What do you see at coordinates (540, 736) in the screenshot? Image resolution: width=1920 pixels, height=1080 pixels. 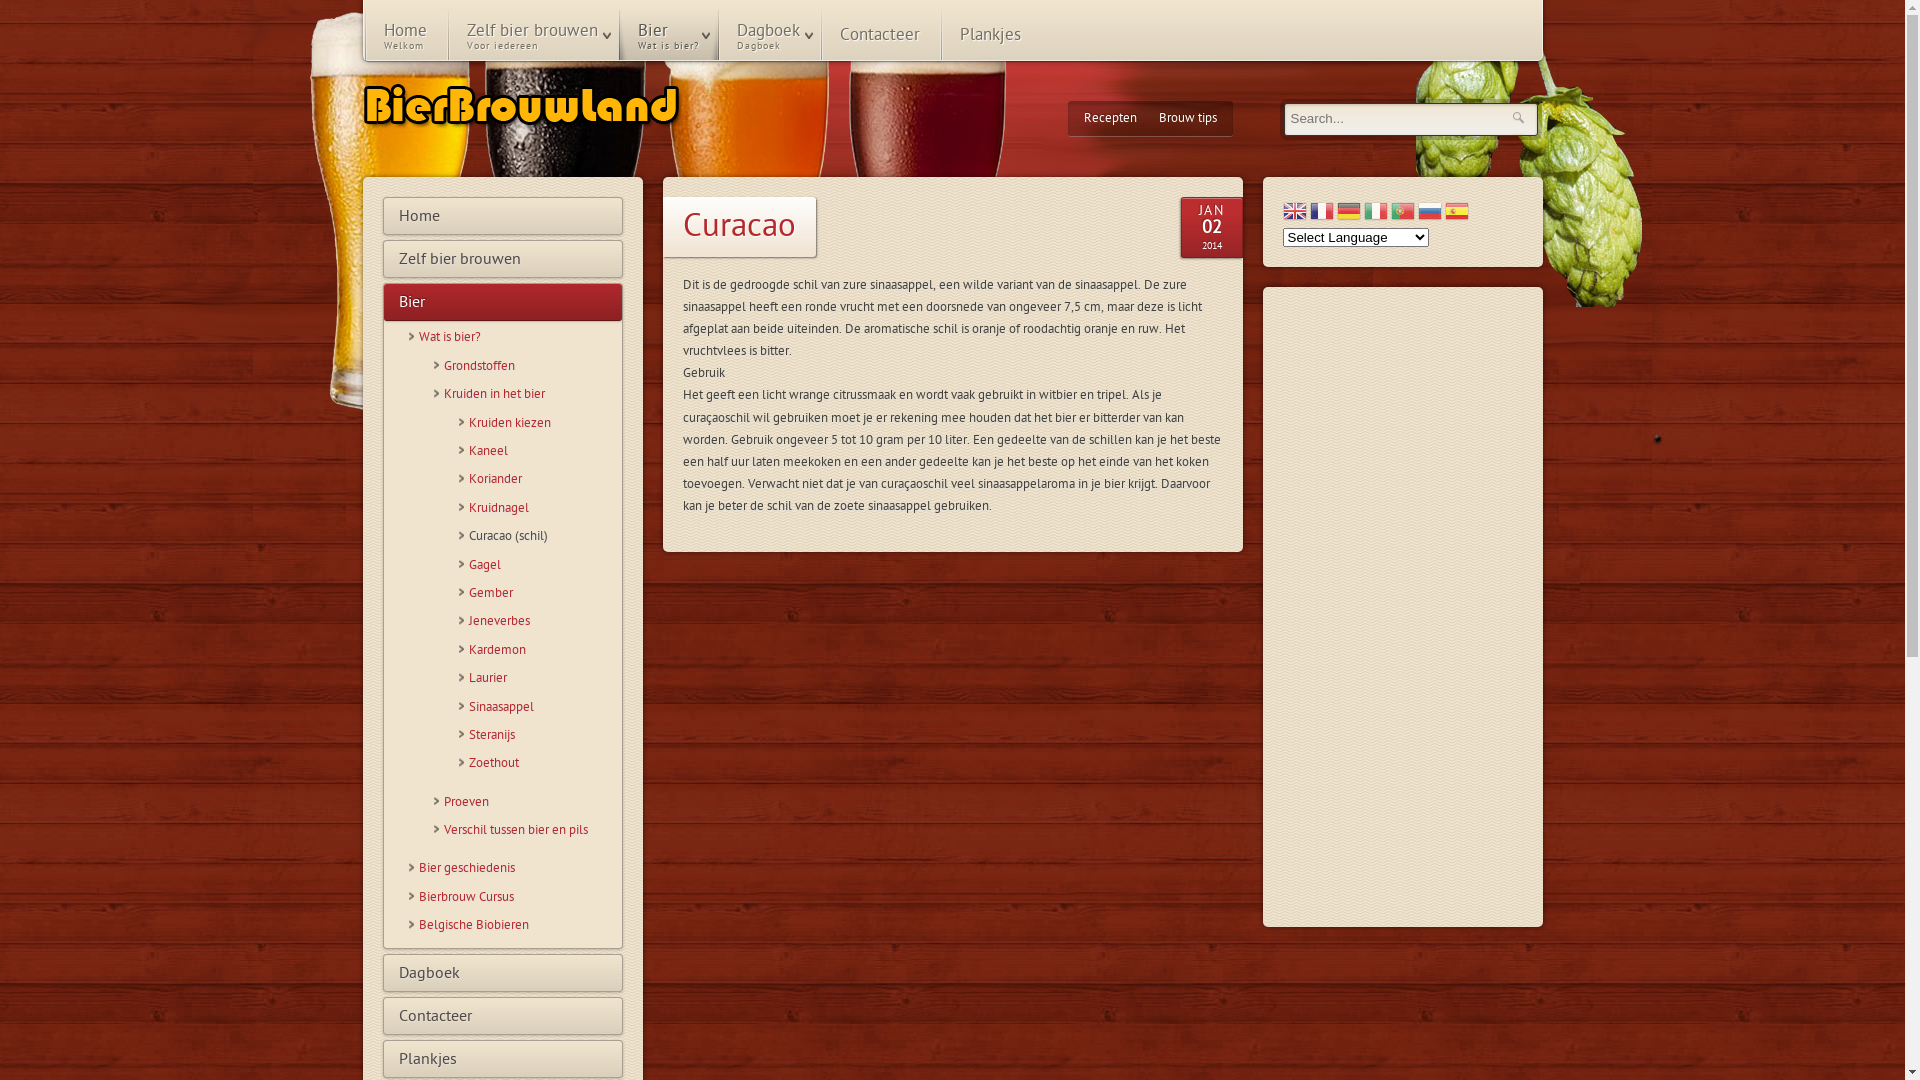 I see `Steranijs` at bounding box center [540, 736].